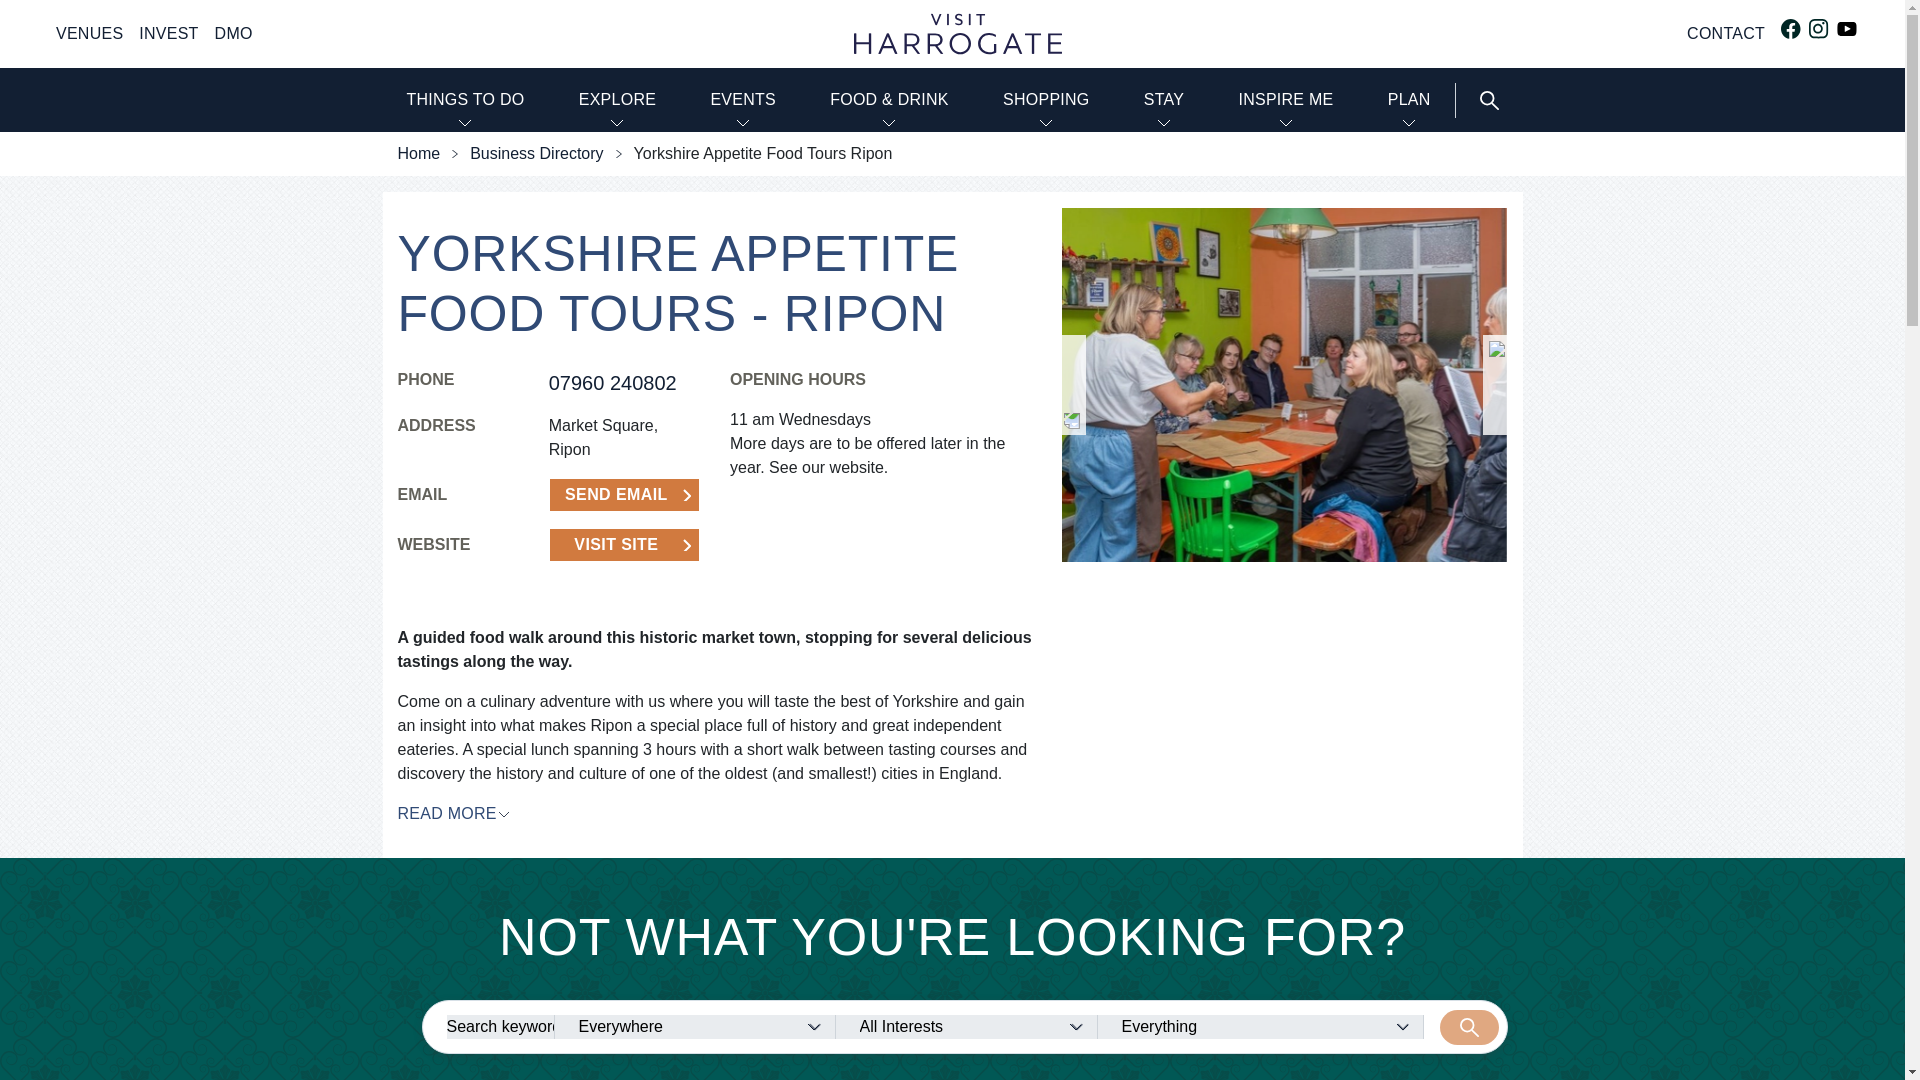  Describe the element at coordinates (464, 100) in the screenshot. I see `THINGS TO DO` at that location.